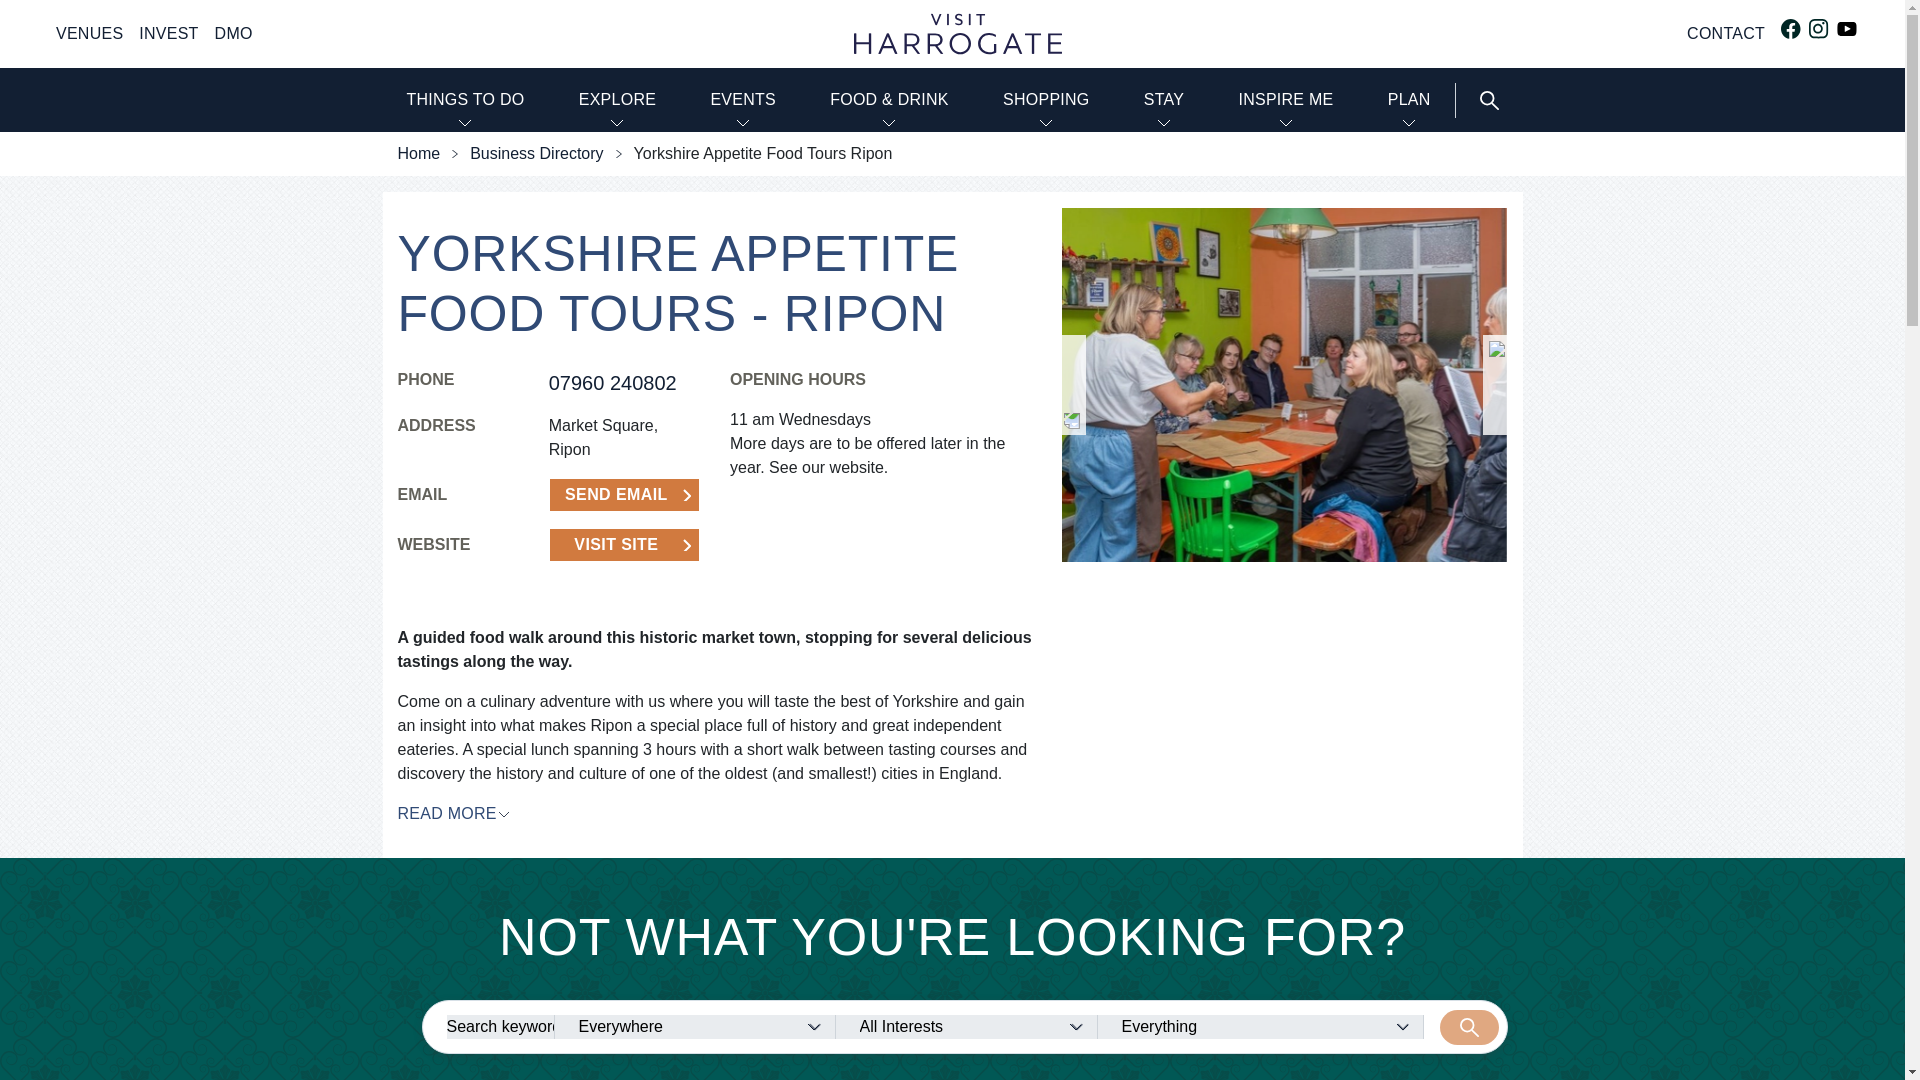  Describe the element at coordinates (464, 100) in the screenshot. I see `THINGS TO DO` at that location.